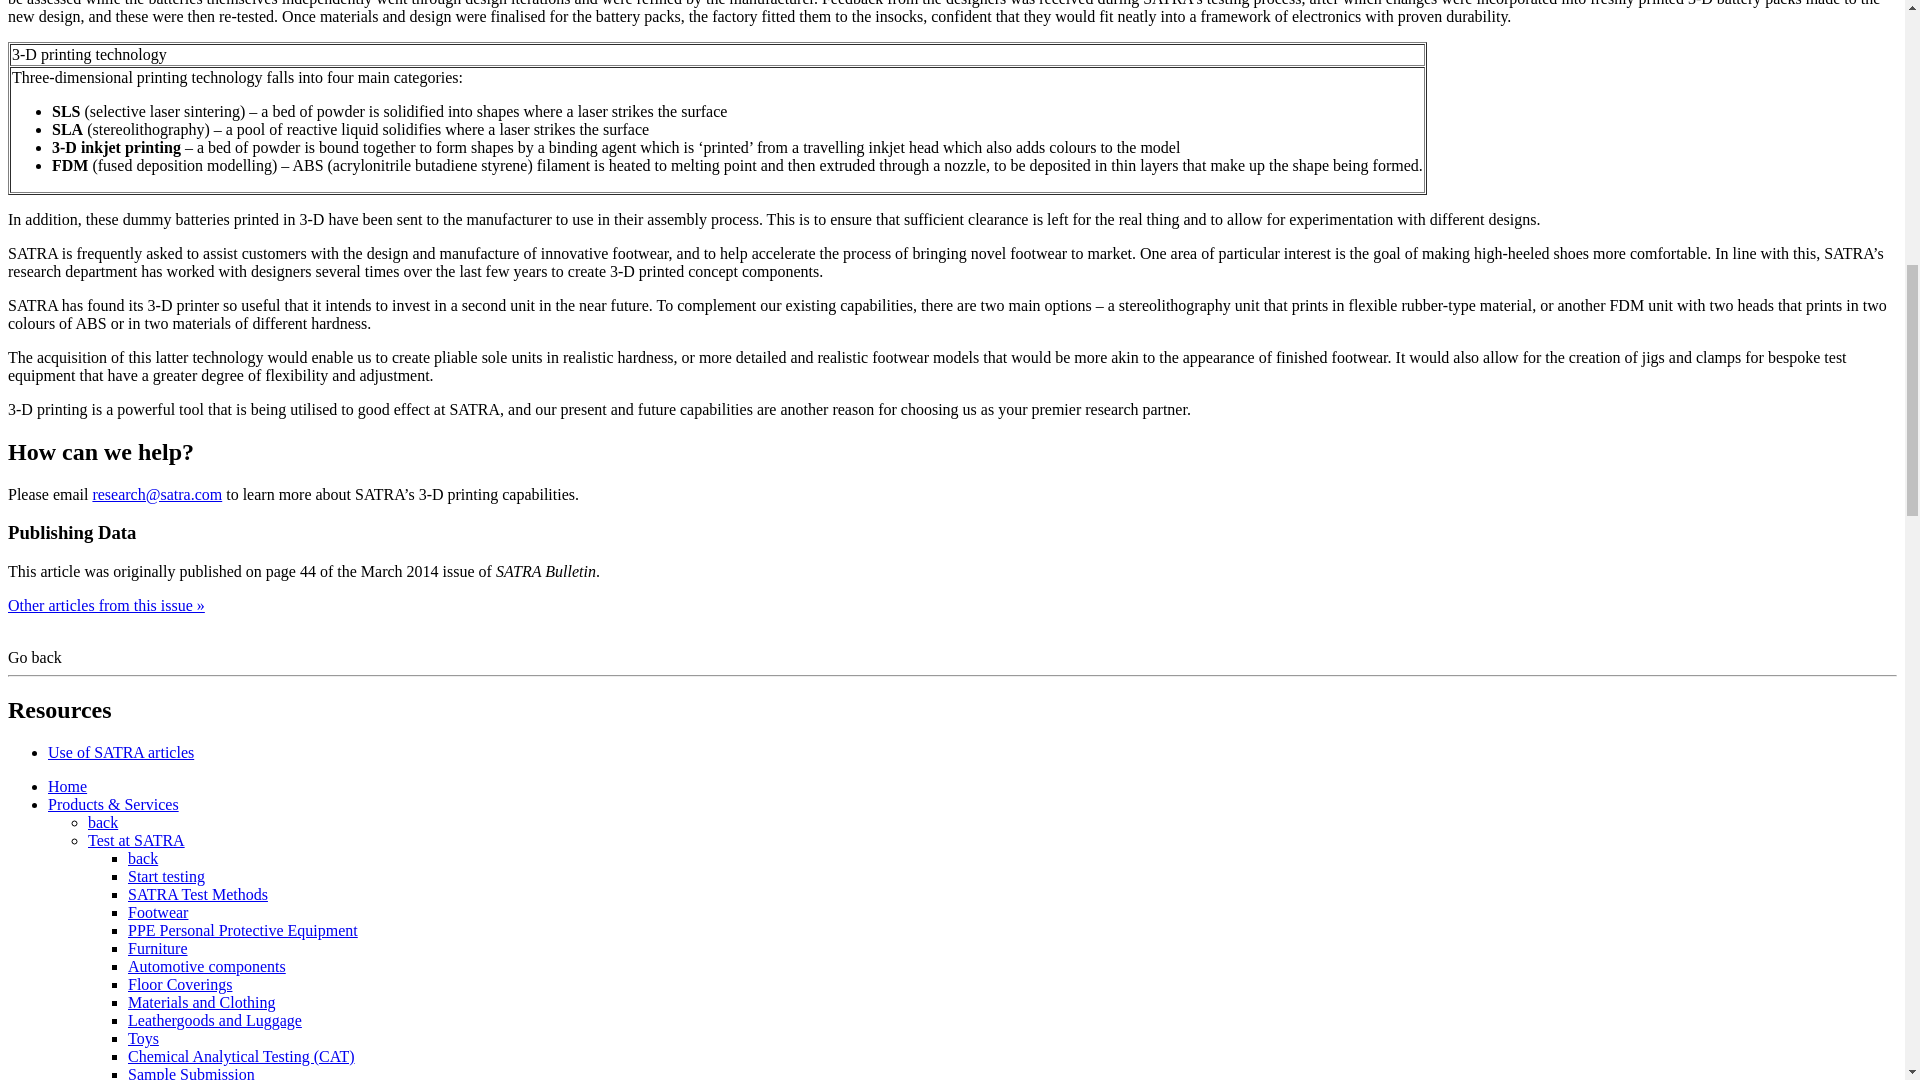  What do you see at coordinates (158, 912) in the screenshot?
I see `Footwear` at bounding box center [158, 912].